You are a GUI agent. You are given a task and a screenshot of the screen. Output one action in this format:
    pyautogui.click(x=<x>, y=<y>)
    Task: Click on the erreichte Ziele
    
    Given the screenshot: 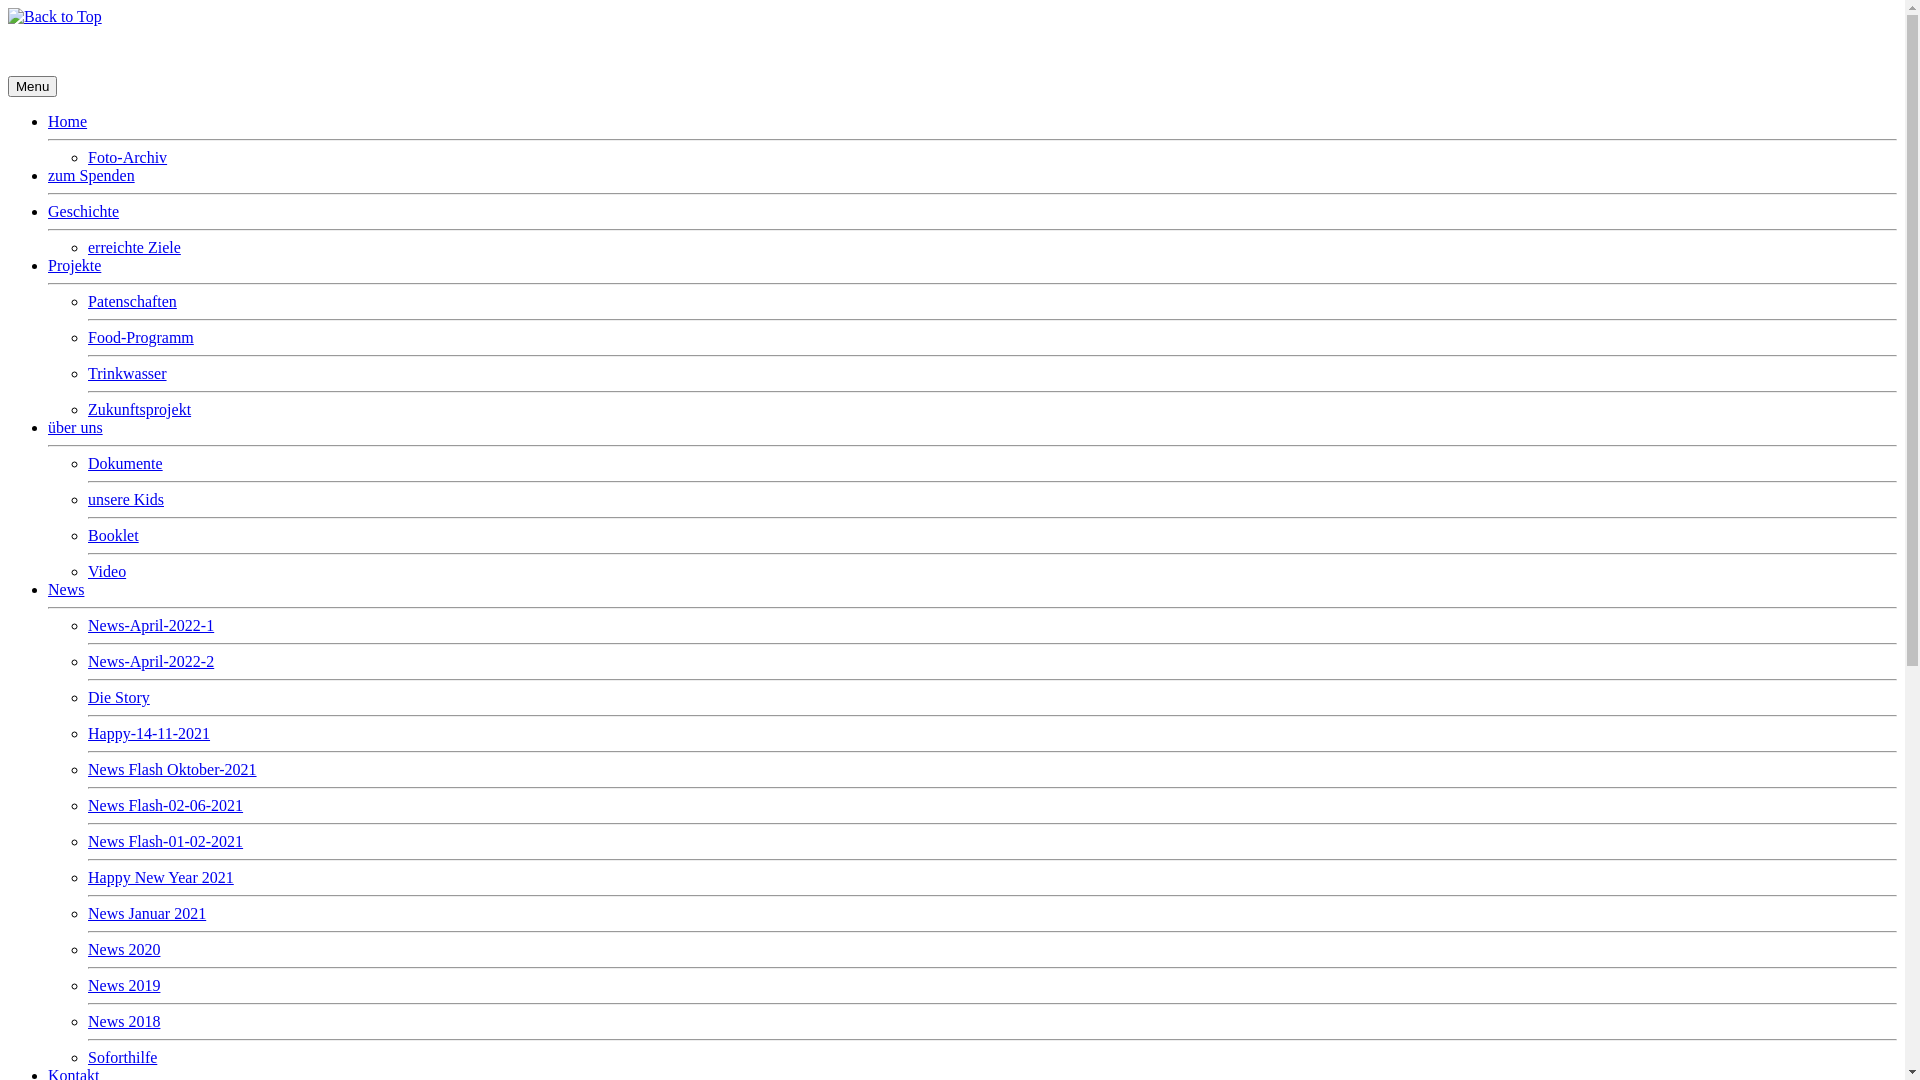 What is the action you would take?
    pyautogui.click(x=134, y=248)
    